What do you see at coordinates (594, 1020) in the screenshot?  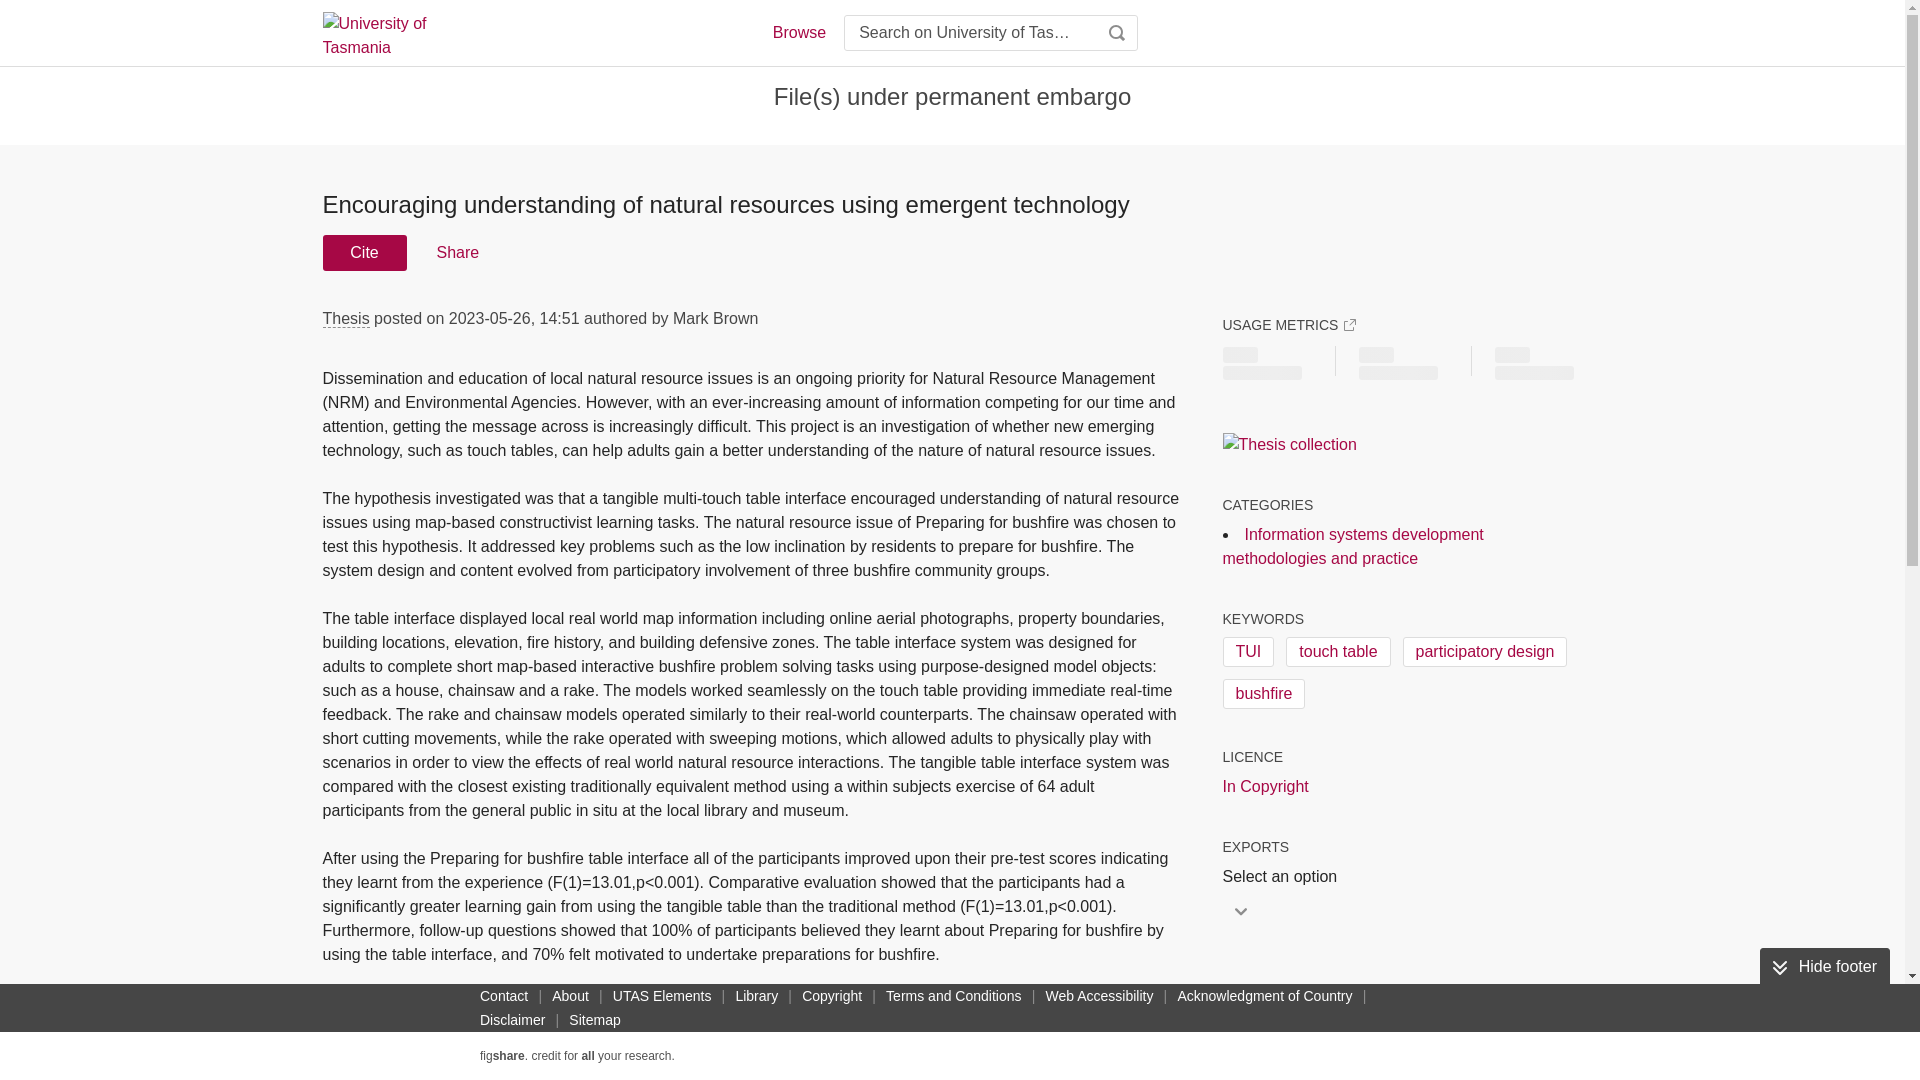 I see `Sitemap` at bounding box center [594, 1020].